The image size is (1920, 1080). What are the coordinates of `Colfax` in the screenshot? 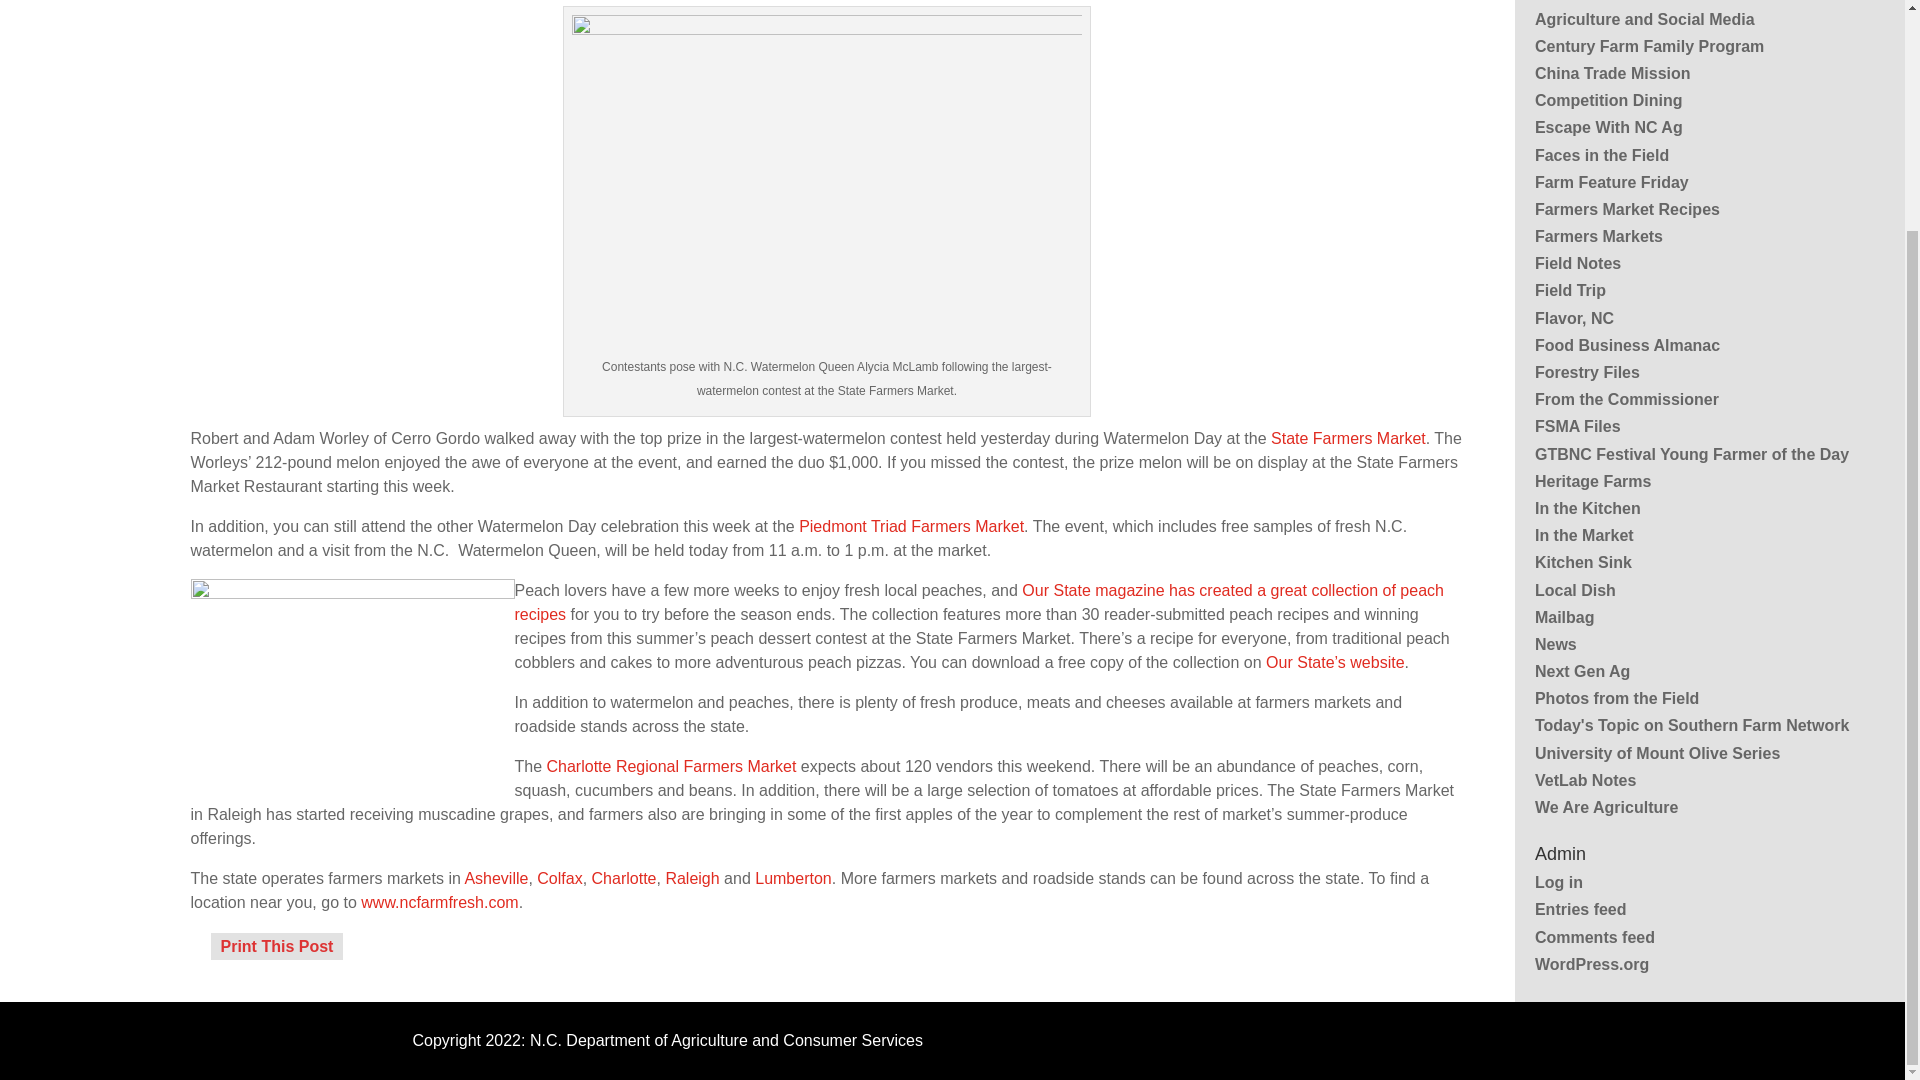 It's located at (559, 878).